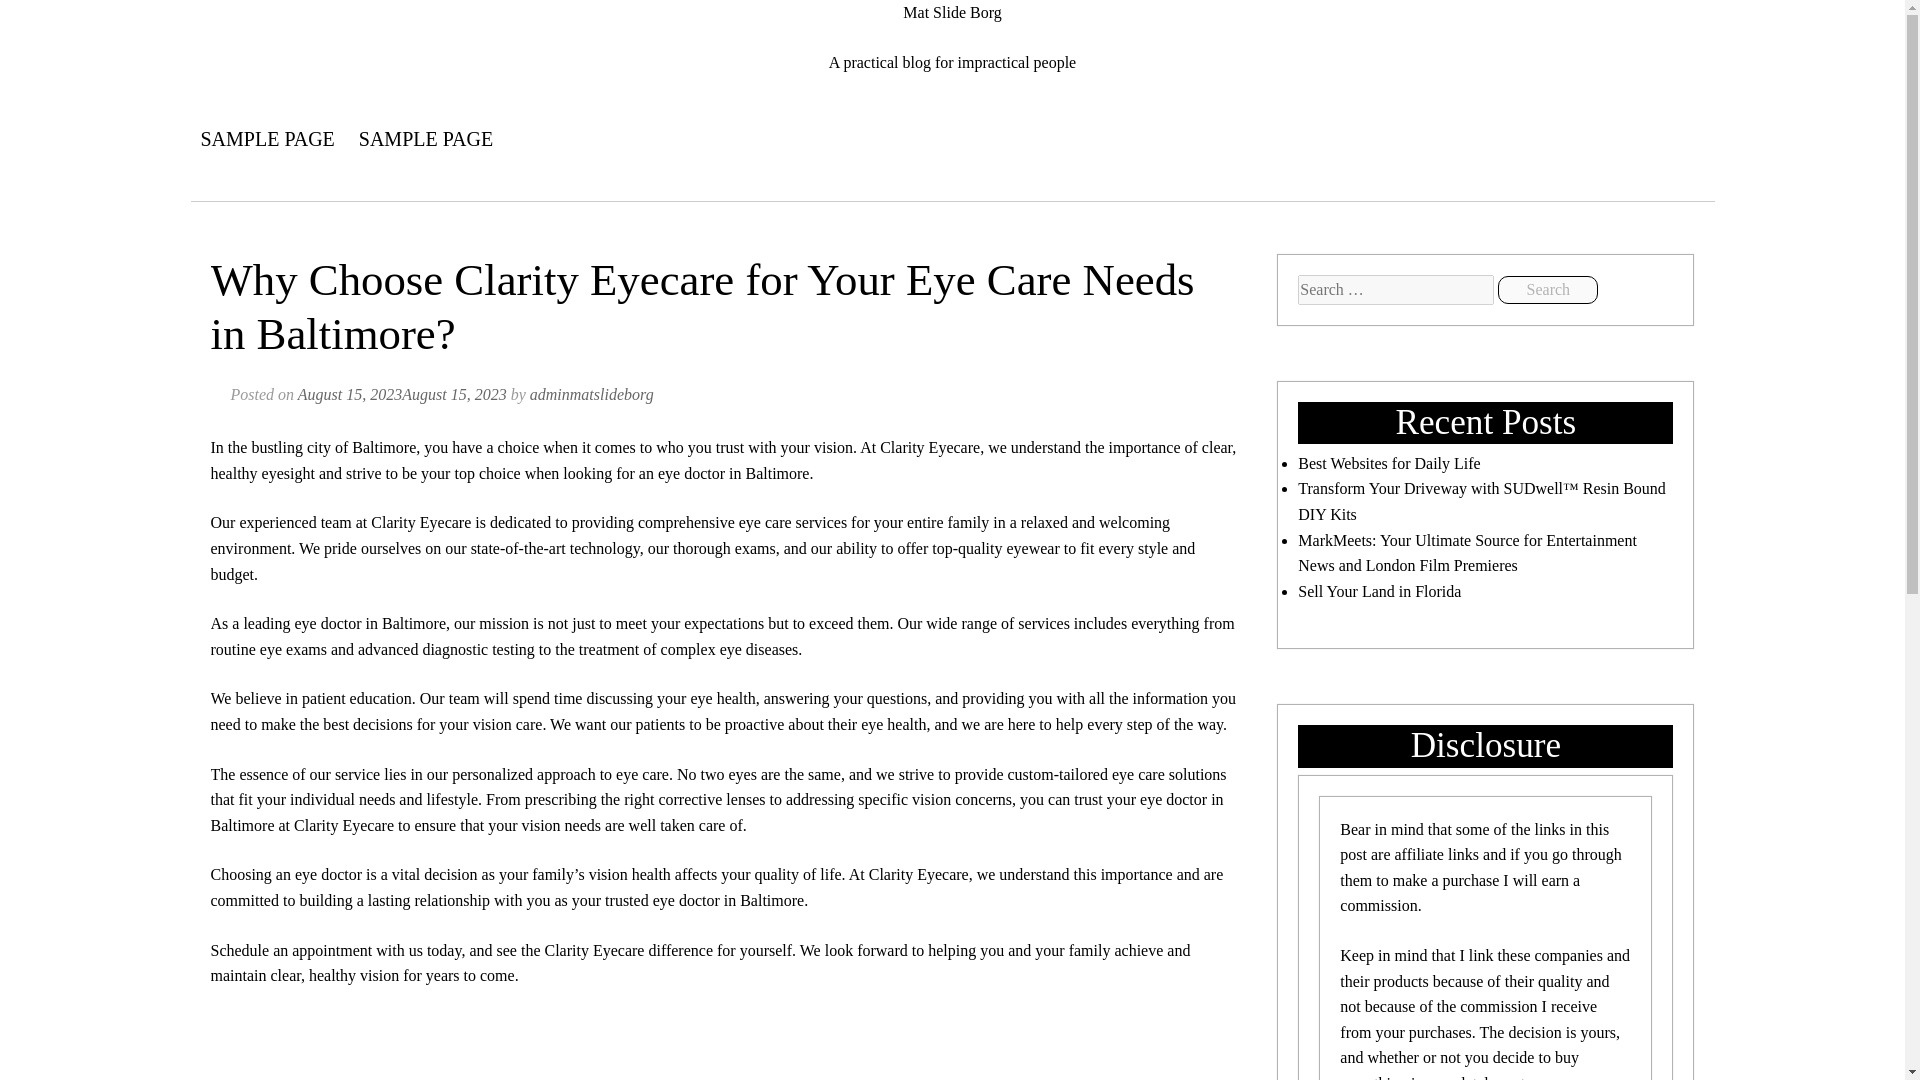 The image size is (1920, 1080). Describe the element at coordinates (929, 446) in the screenshot. I see `Clarity Eyecare` at that location.